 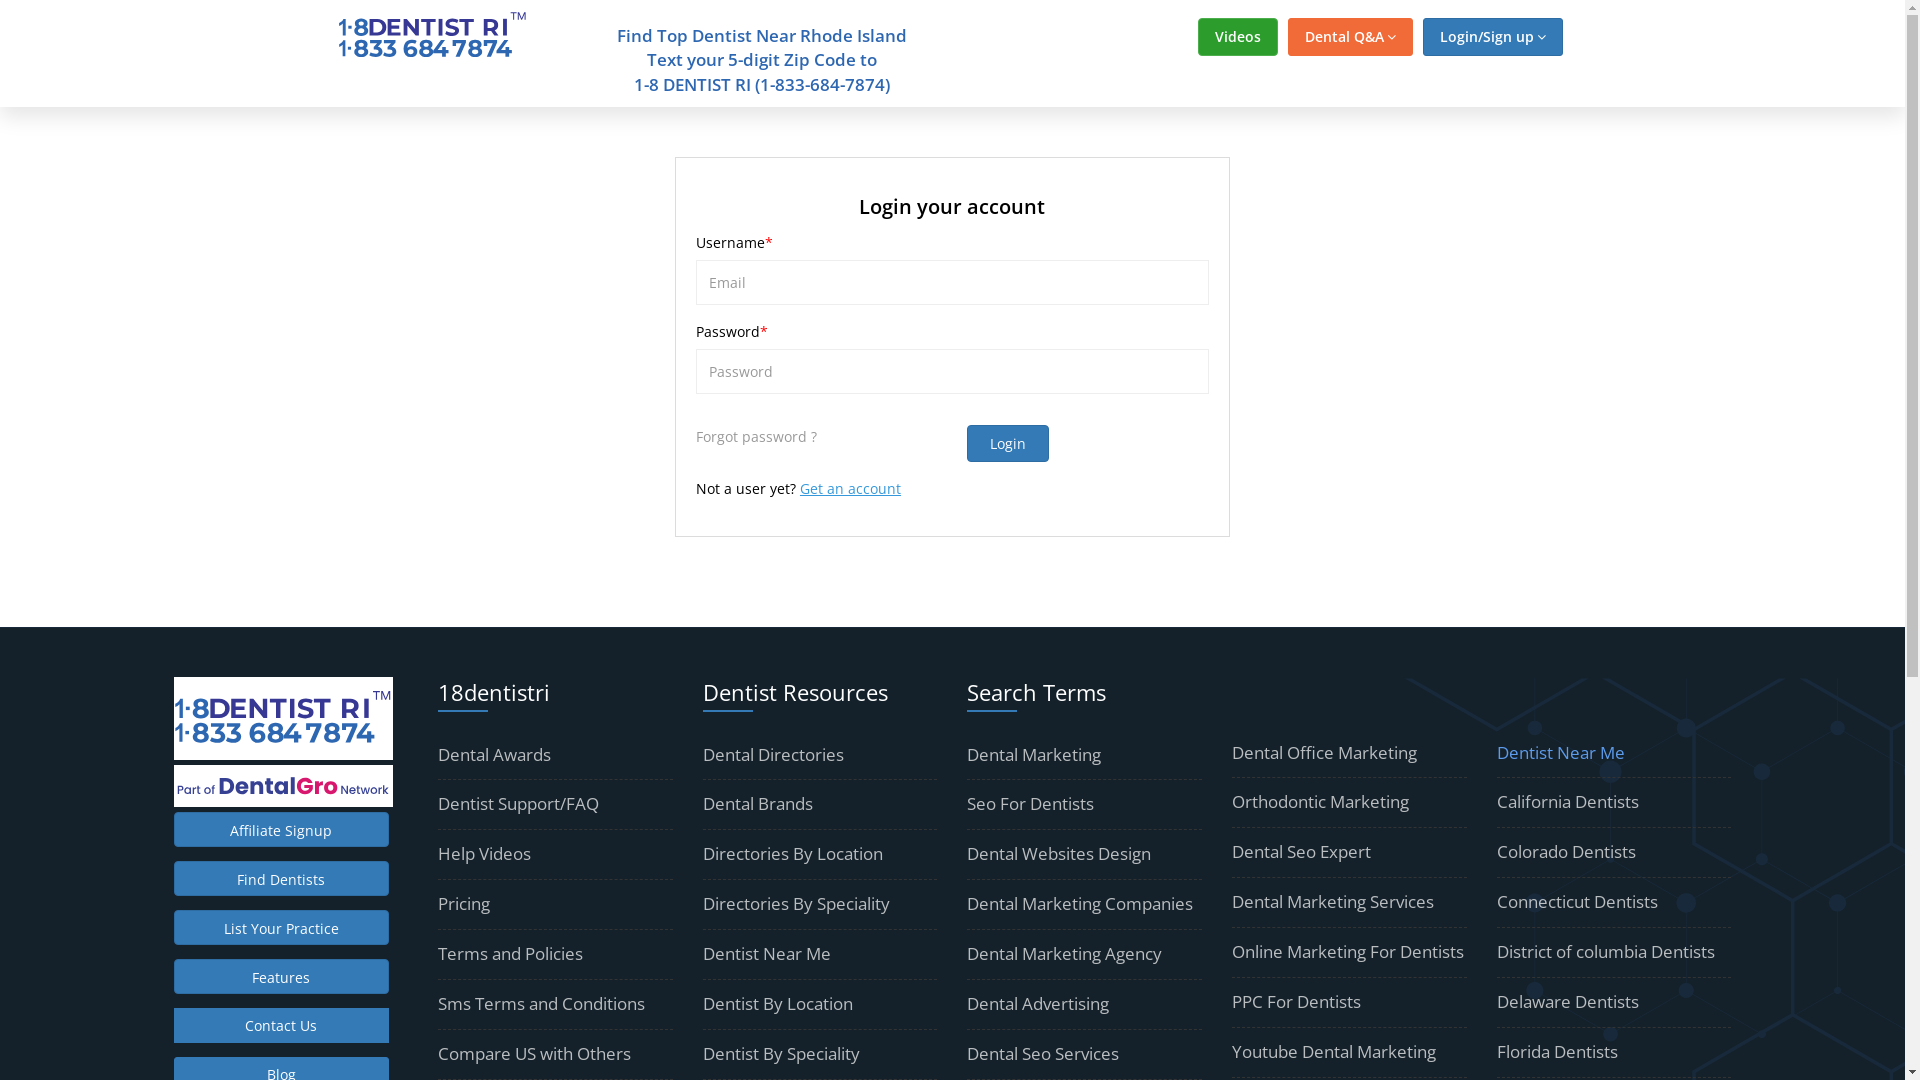 What do you see at coordinates (850, 488) in the screenshot?
I see `Get an account` at bounding box center [850, 488].